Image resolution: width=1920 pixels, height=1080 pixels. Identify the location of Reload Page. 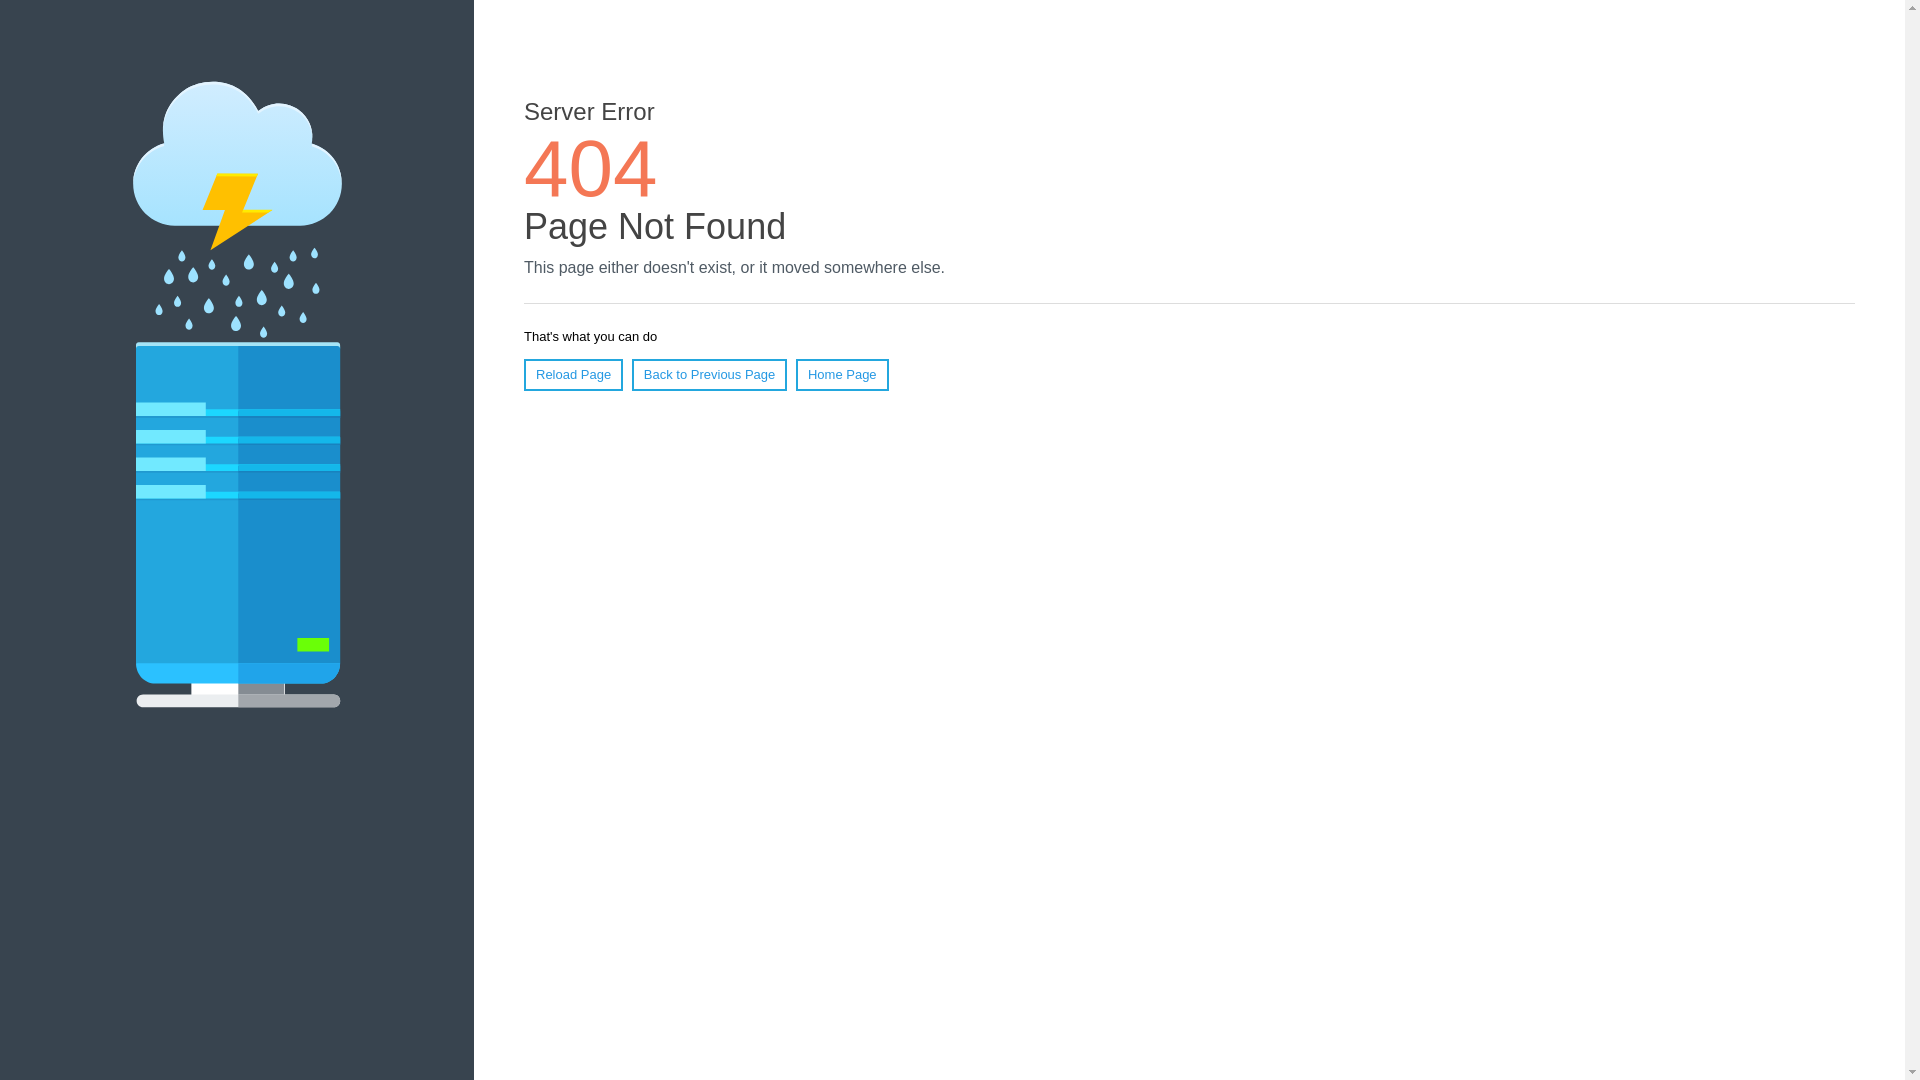
(574, 375).